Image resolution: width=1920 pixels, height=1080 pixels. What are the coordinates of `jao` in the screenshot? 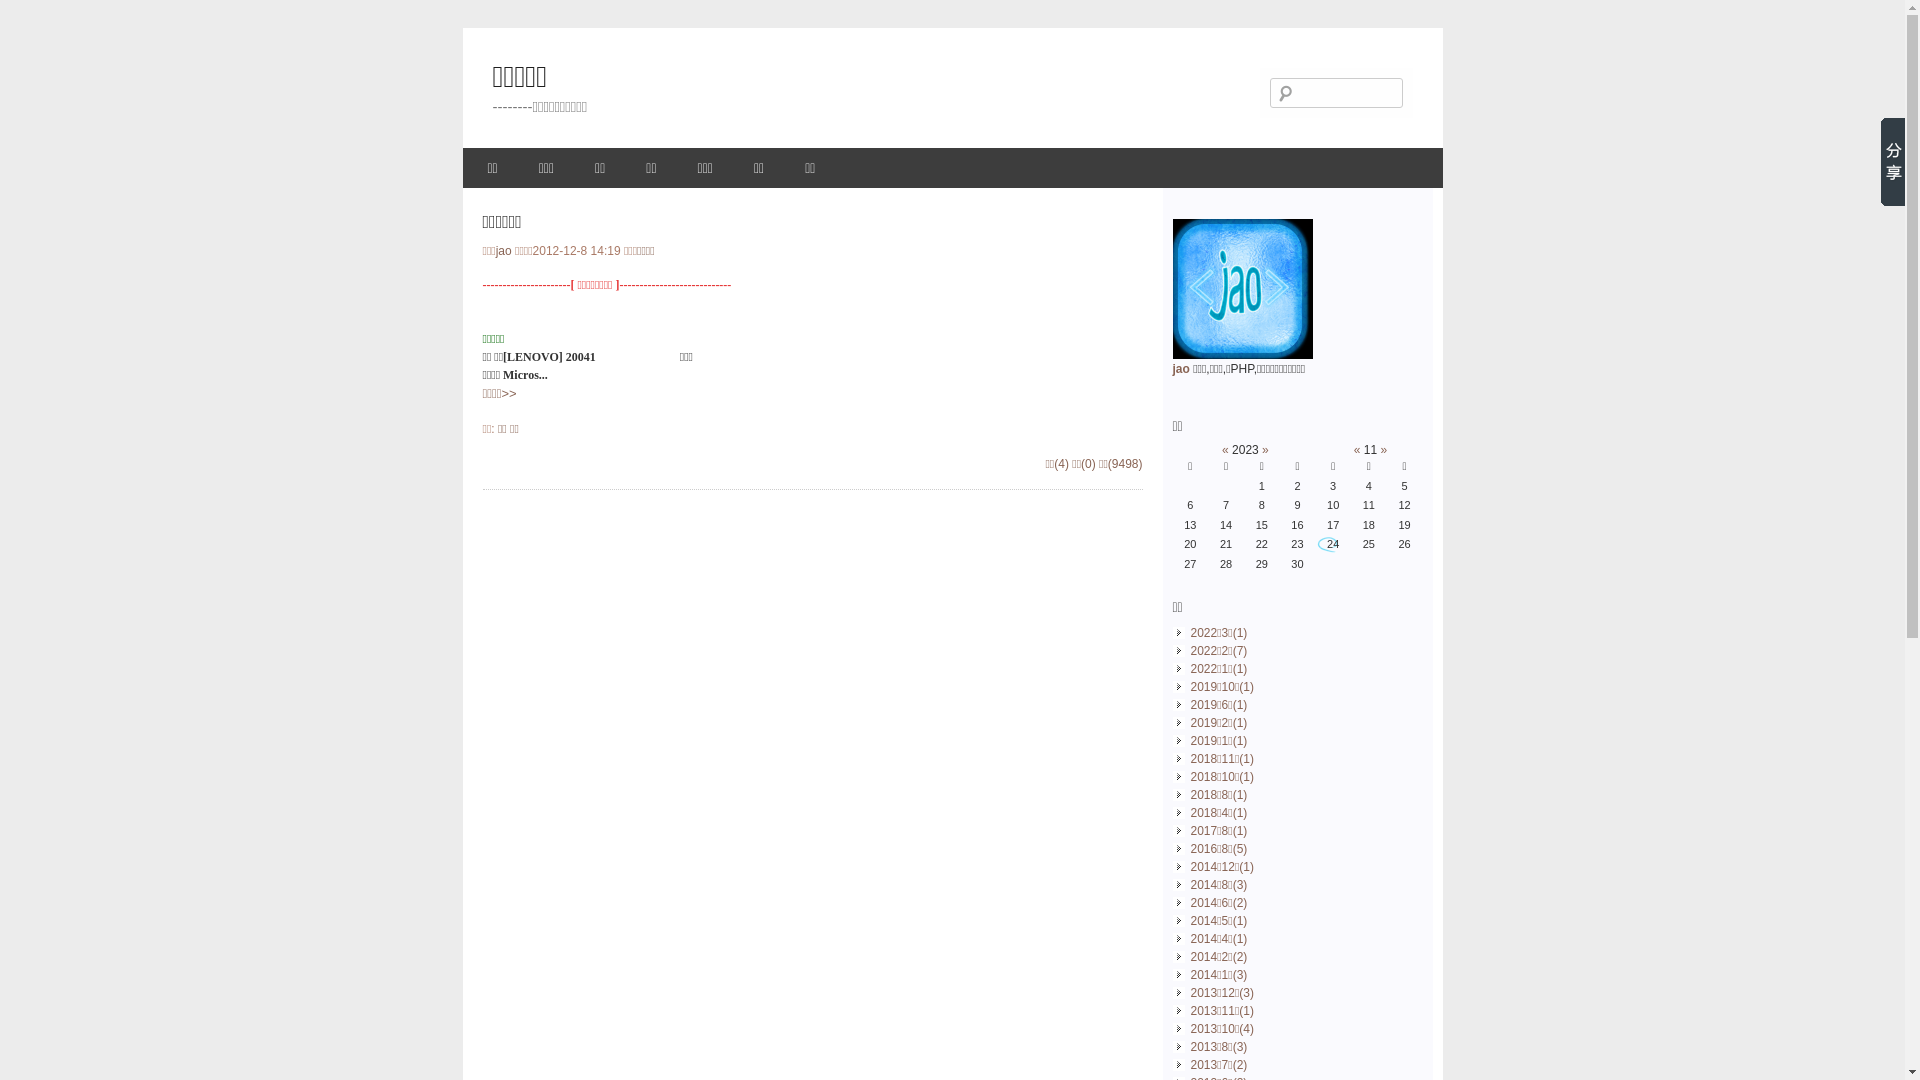 It's located at (504, 251).